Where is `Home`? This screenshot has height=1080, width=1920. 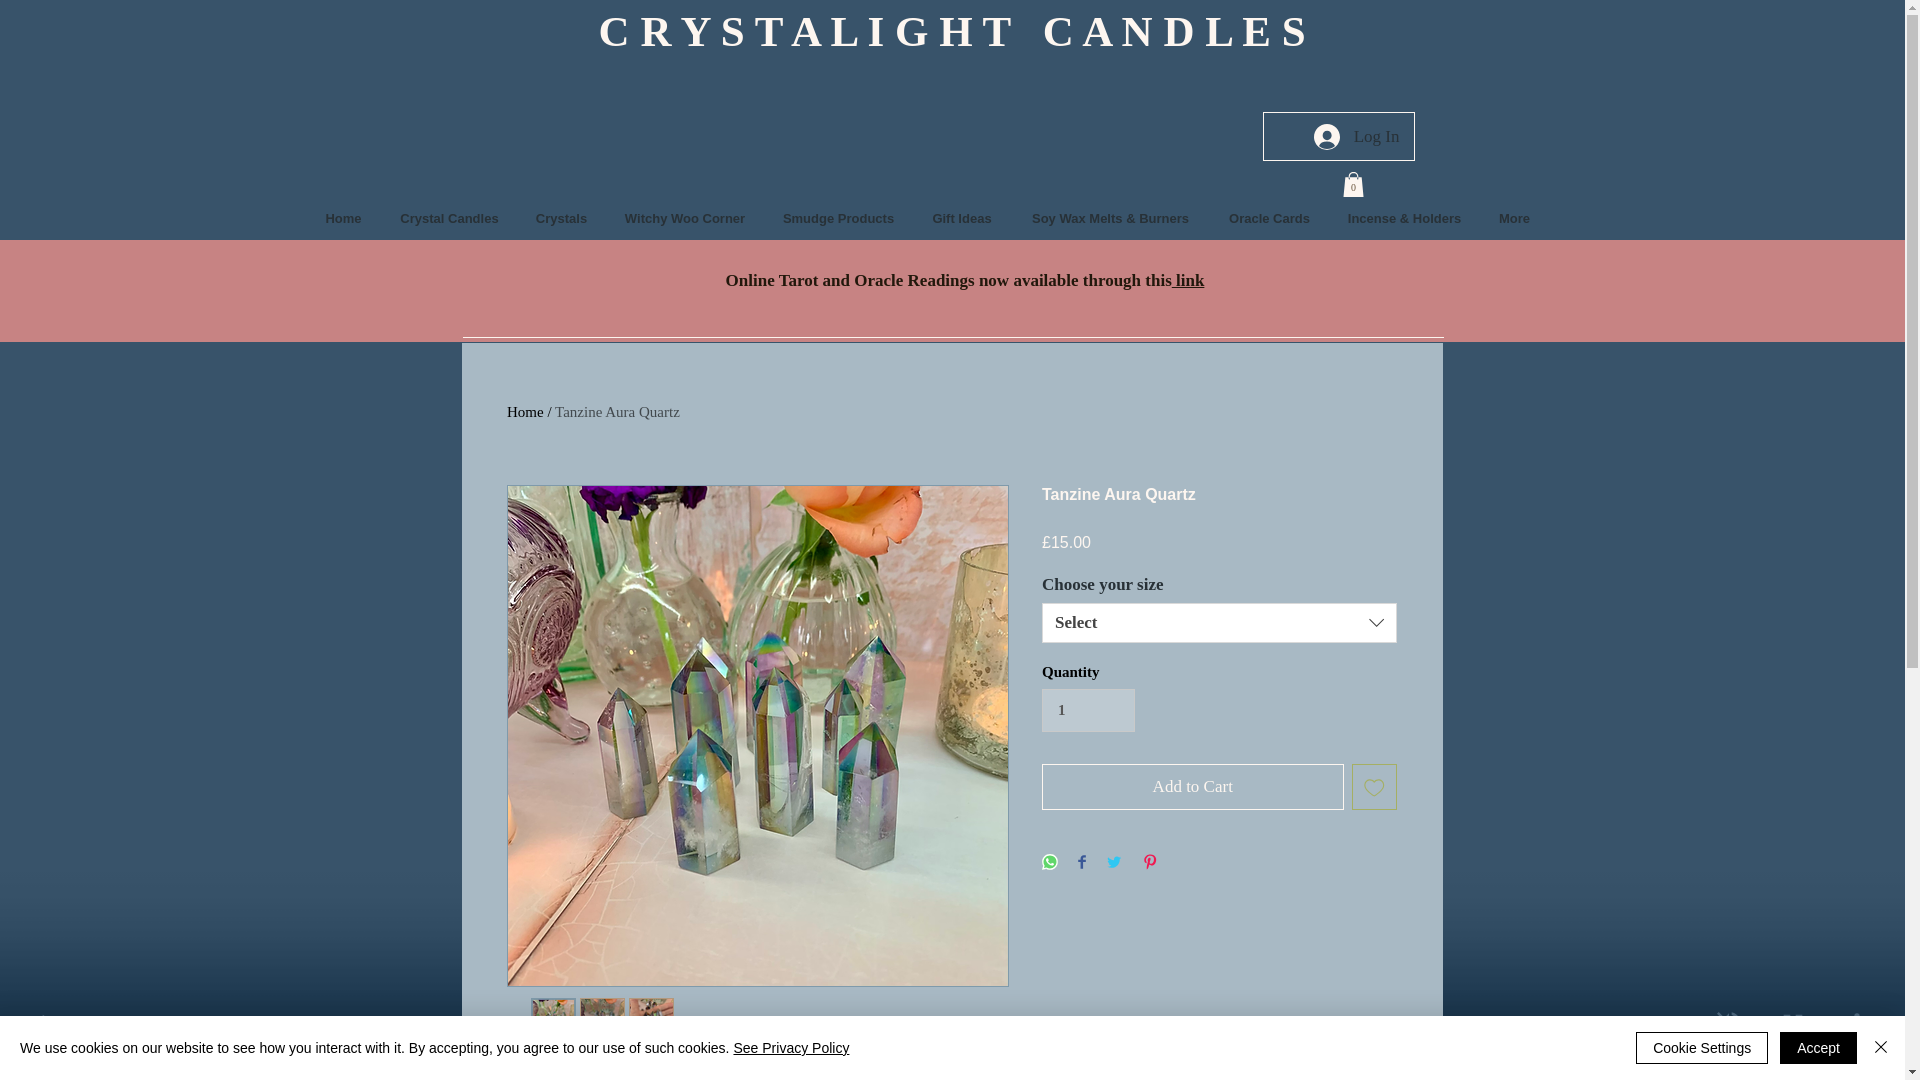
Home is located at coordinates (524, 412).